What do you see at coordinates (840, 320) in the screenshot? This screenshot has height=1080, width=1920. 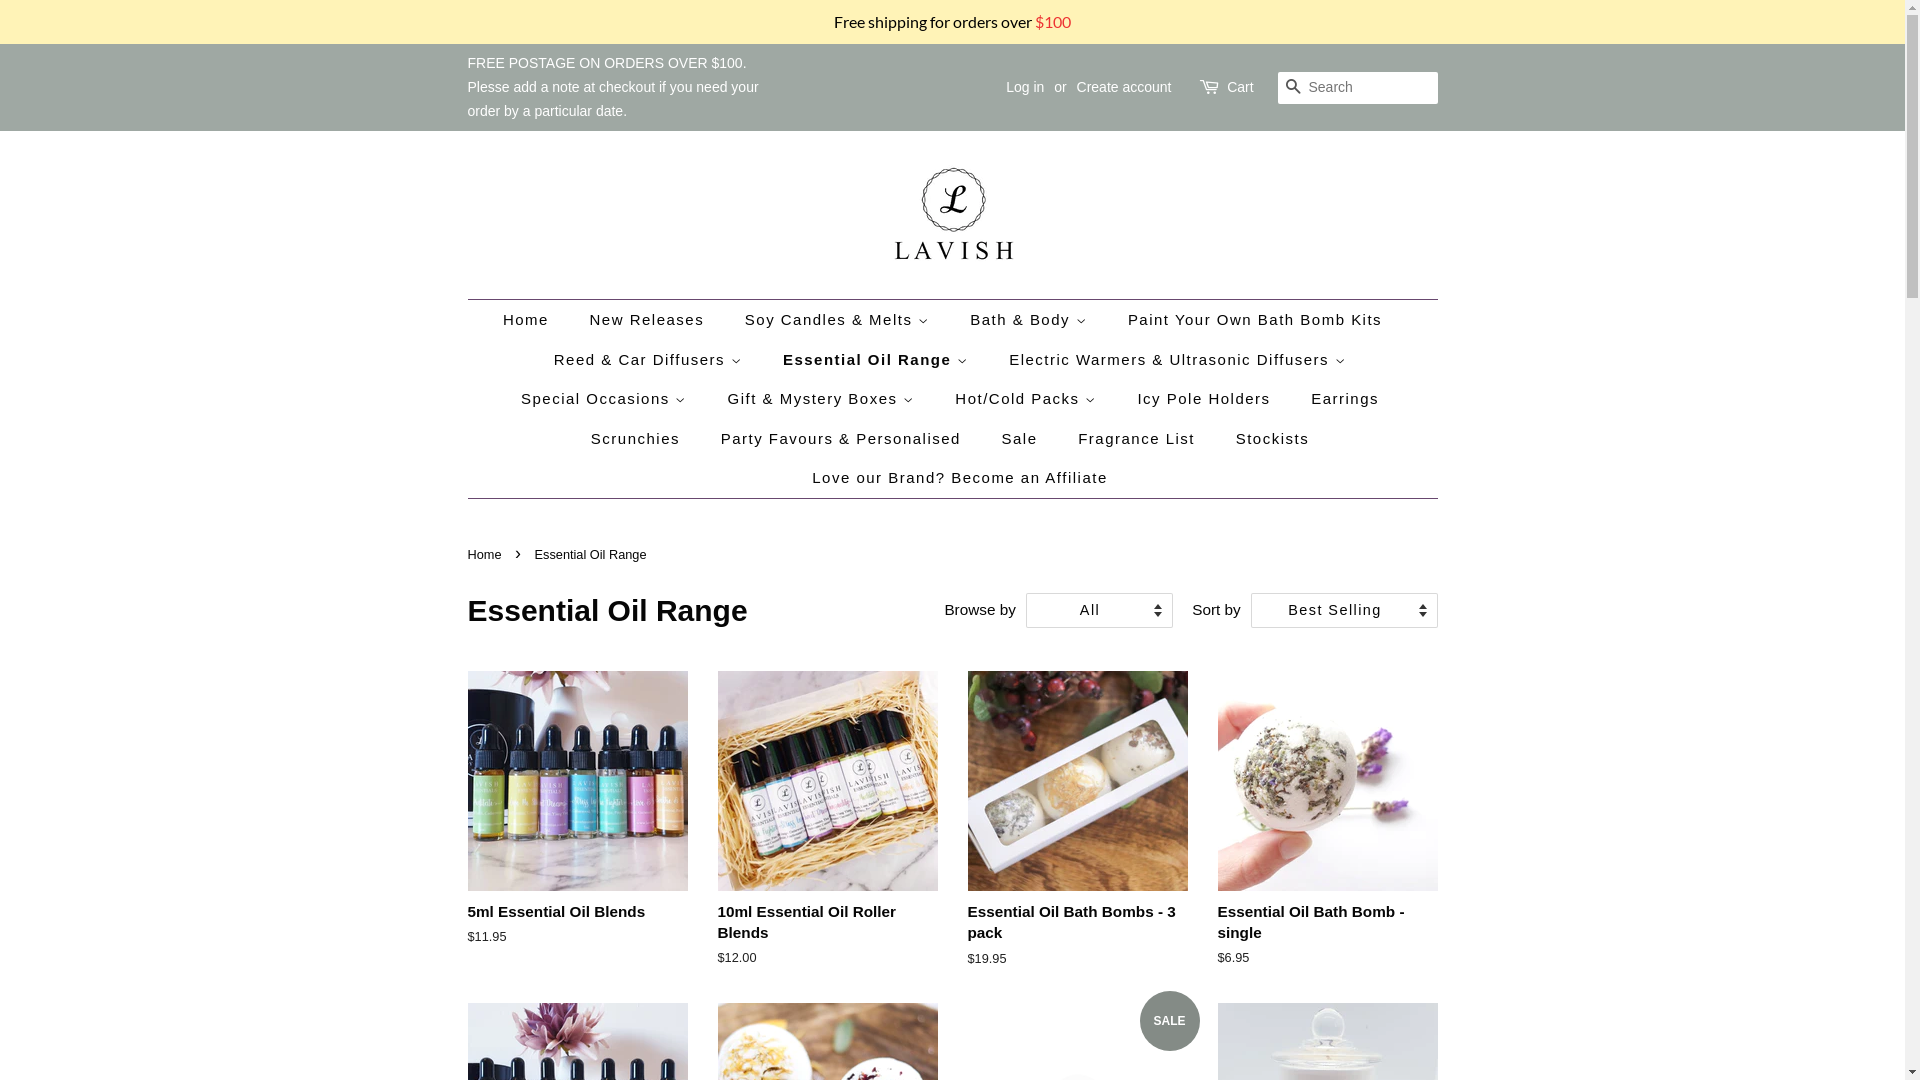 I see `Soy Candles & Melts` at bounding box center [840, 320].